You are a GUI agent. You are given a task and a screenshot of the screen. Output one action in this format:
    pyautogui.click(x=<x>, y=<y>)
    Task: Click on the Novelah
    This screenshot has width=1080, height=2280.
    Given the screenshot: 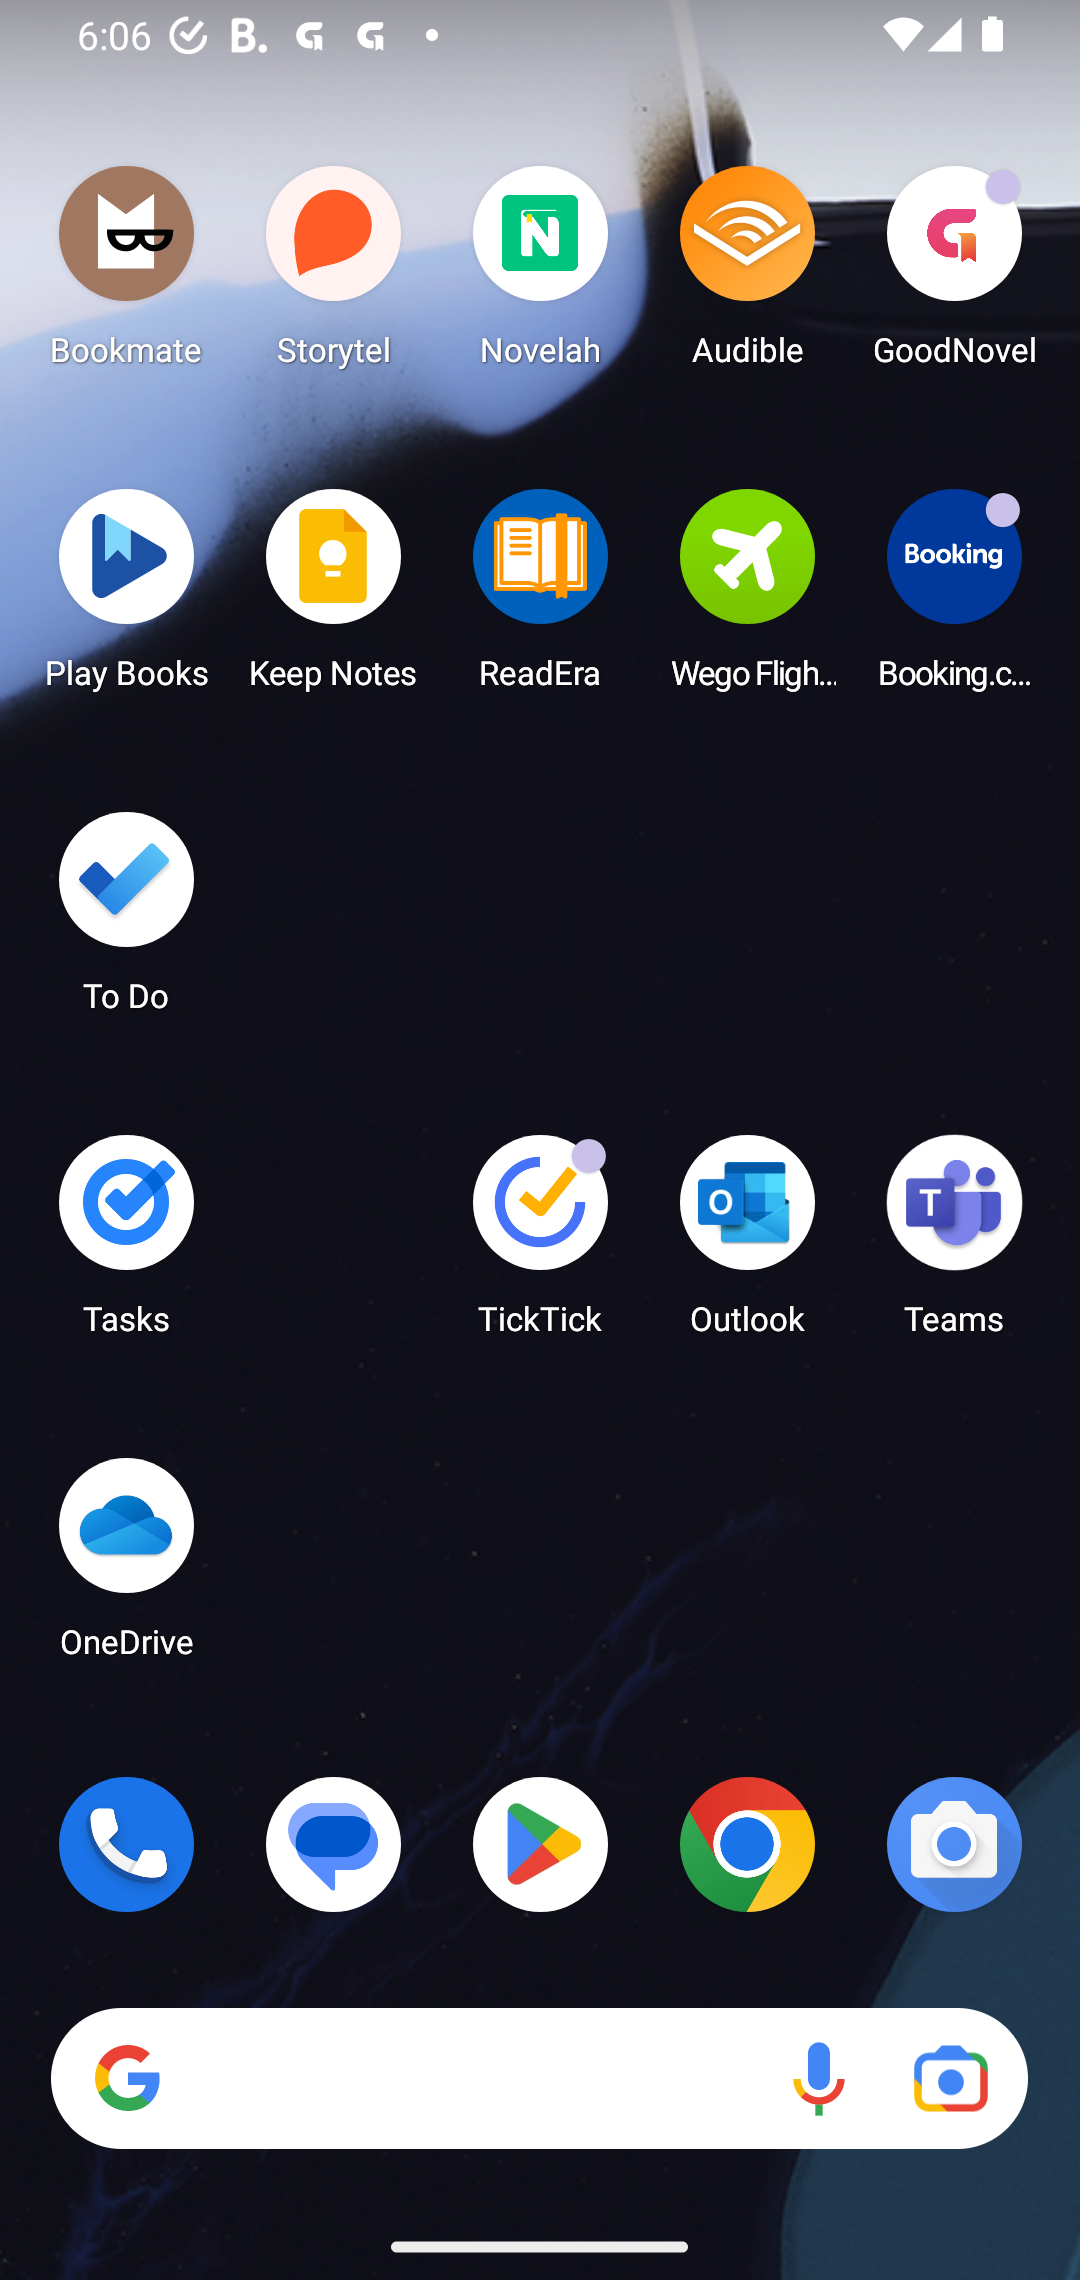 What is the action you would take?
    pyautogui.click(x=540, y=274)
    